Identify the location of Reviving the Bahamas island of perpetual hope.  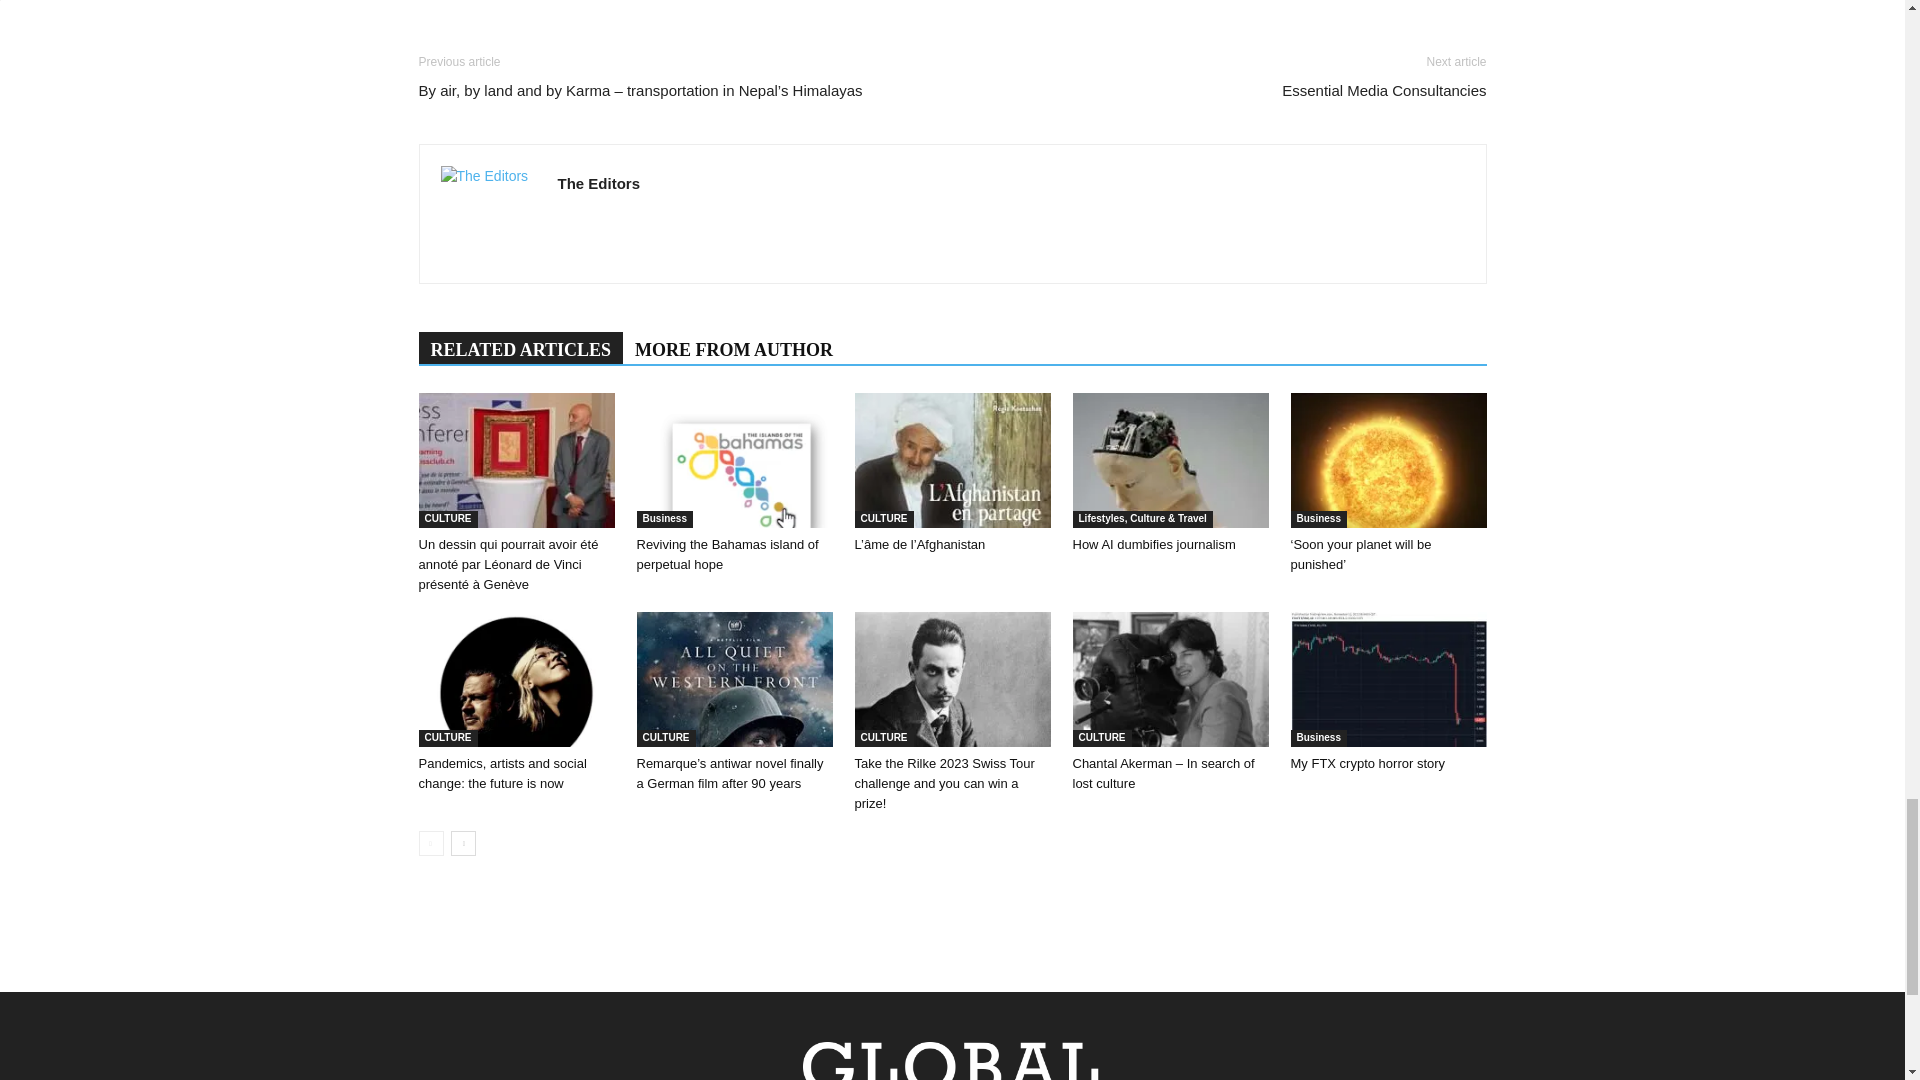
(726, 554).